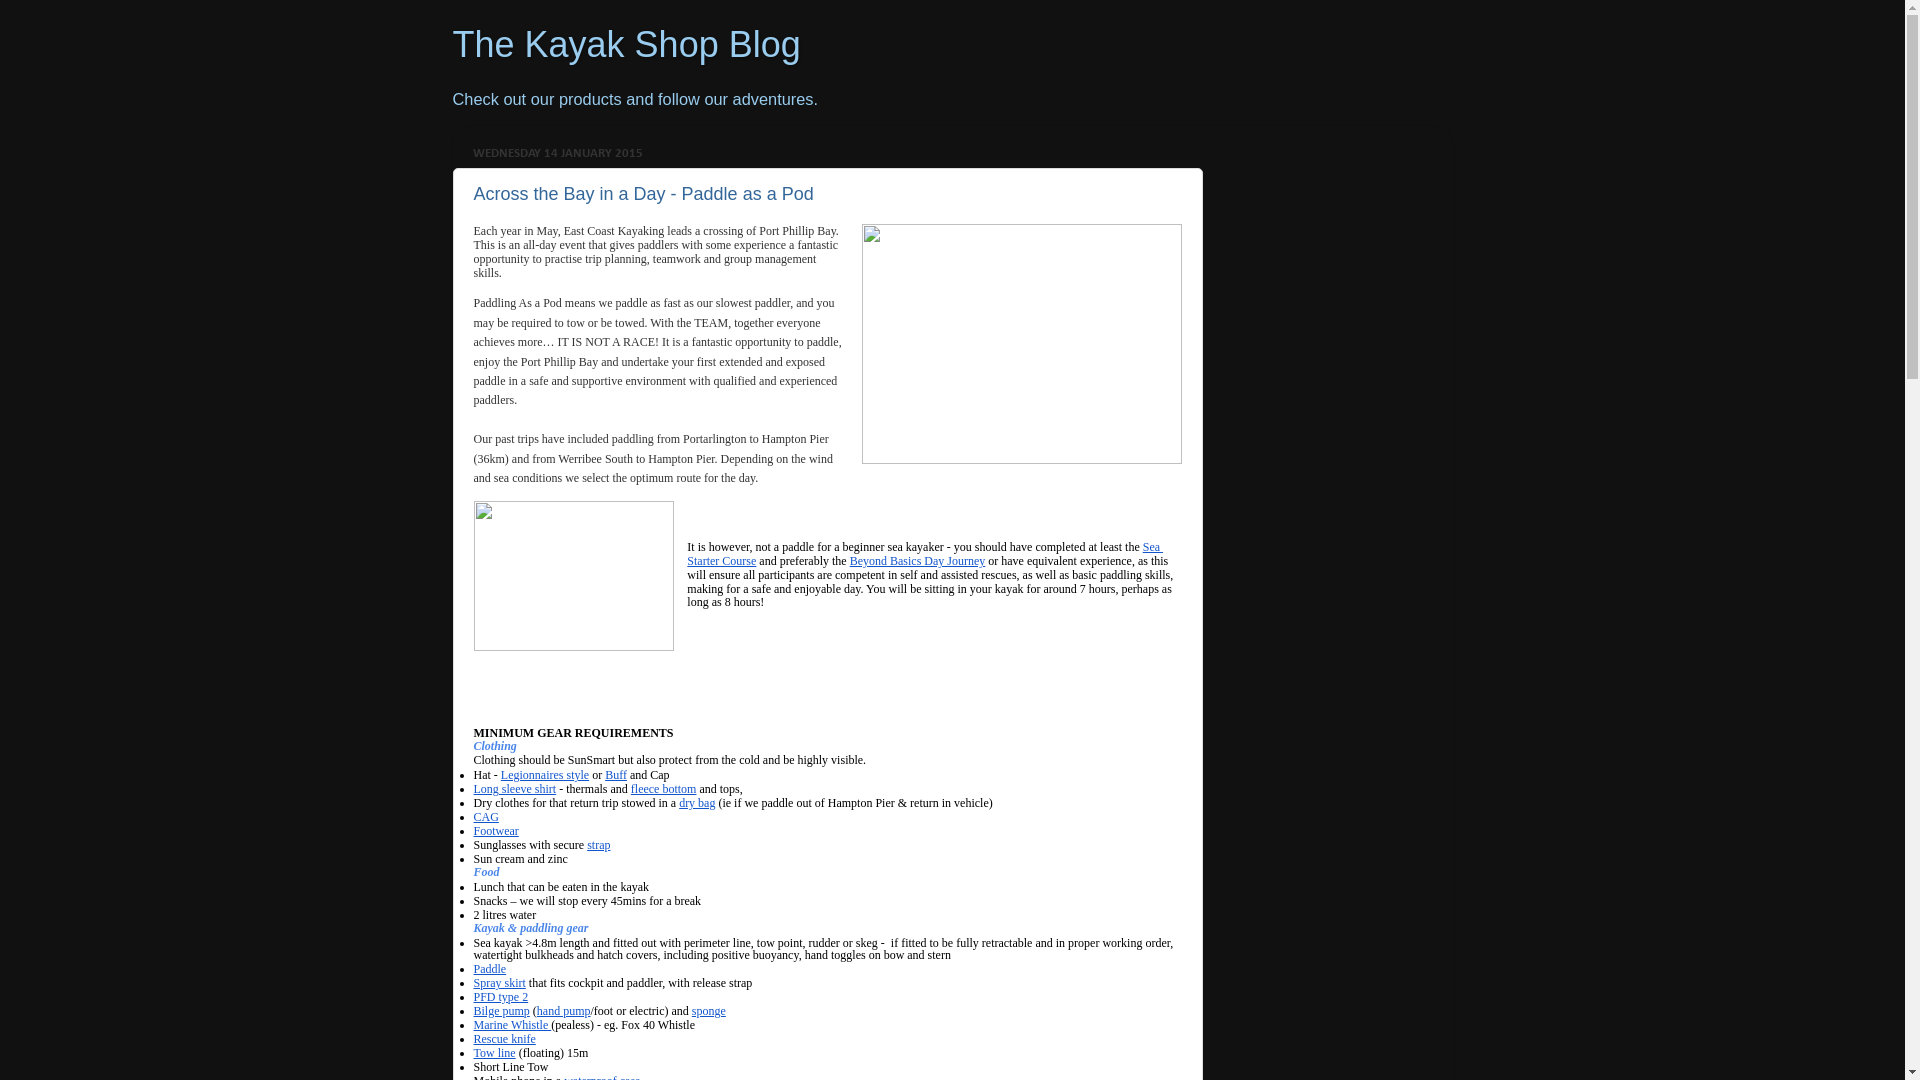 Image resolution: width=1920 pixels, height=1080 pixels. I want to click on Beyond Basics Day Journey, so click(918, 560).